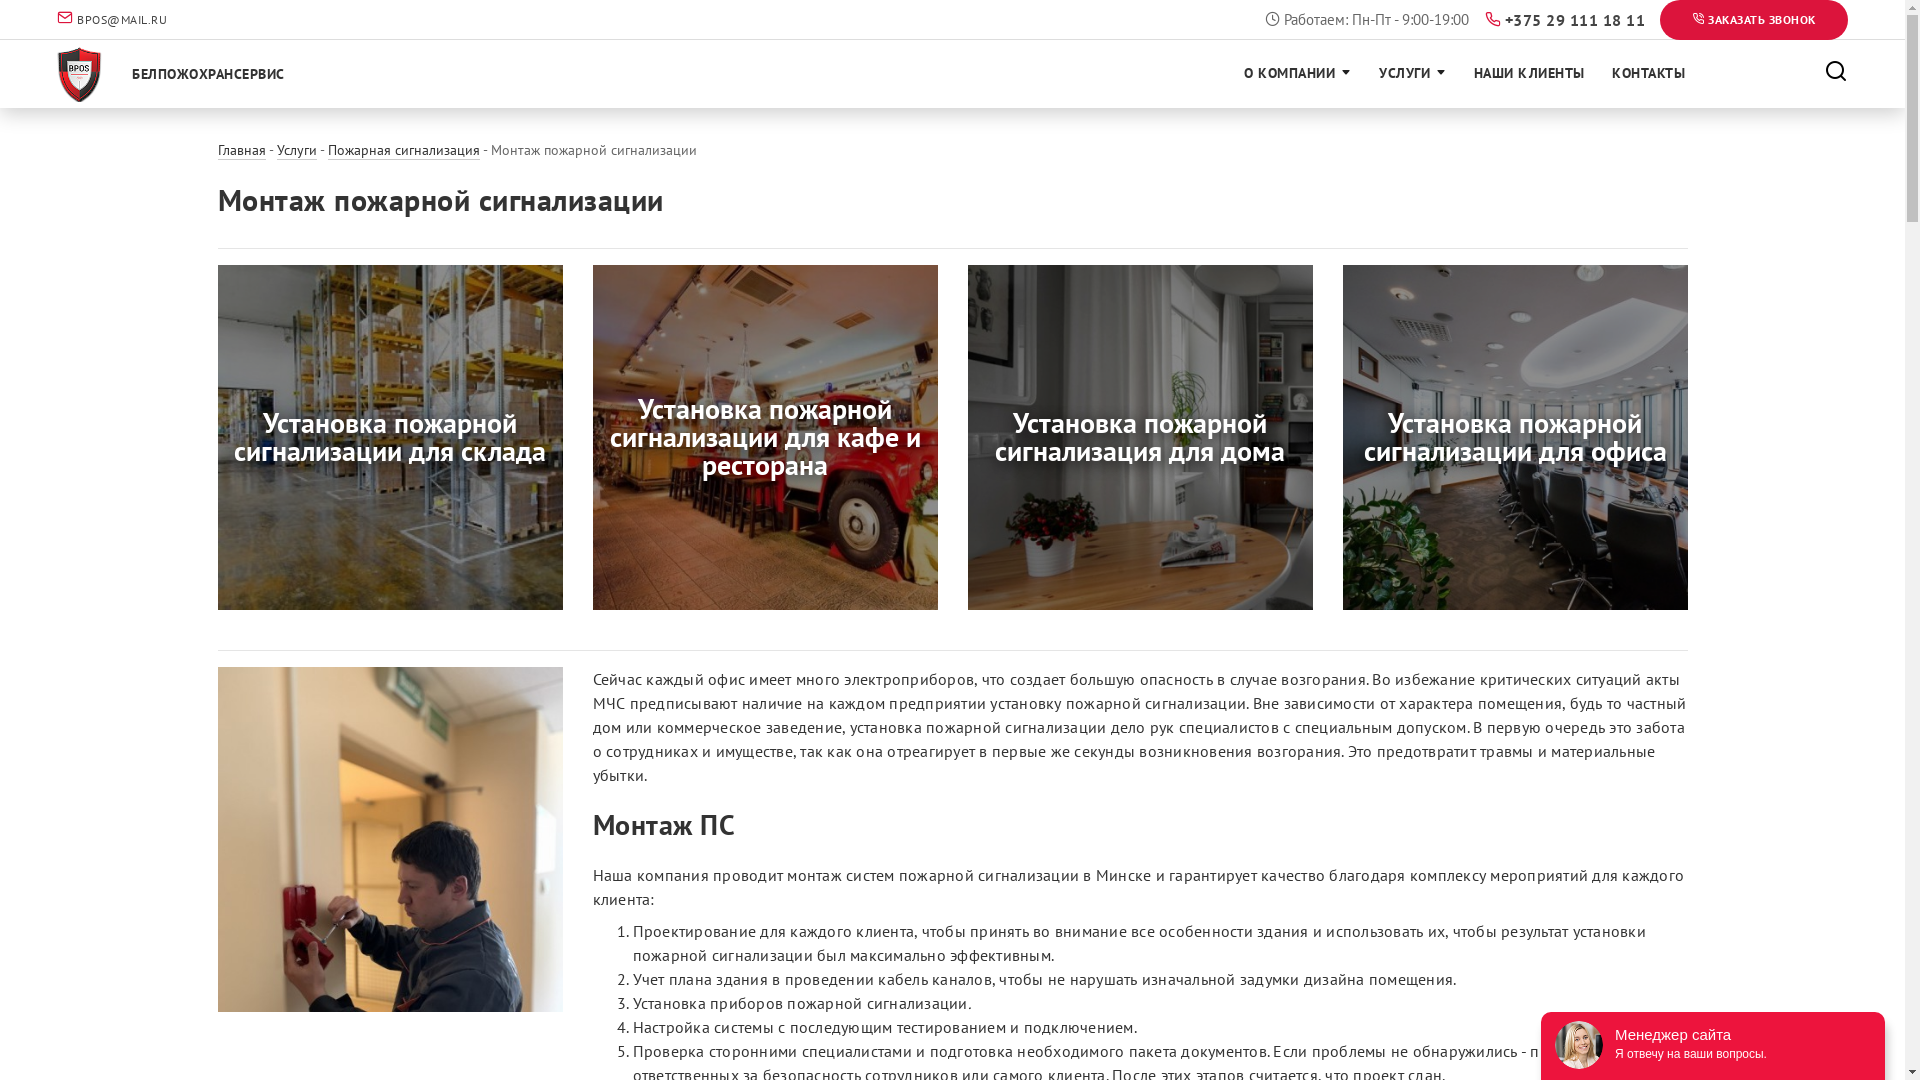 Image resolution: width=1920 pixels, height=1080 pixels. What do you see at coordinates (120, 20) in the screenshot?
I see `BPOS@MAIL.RU` at bounding box center [120, 20].